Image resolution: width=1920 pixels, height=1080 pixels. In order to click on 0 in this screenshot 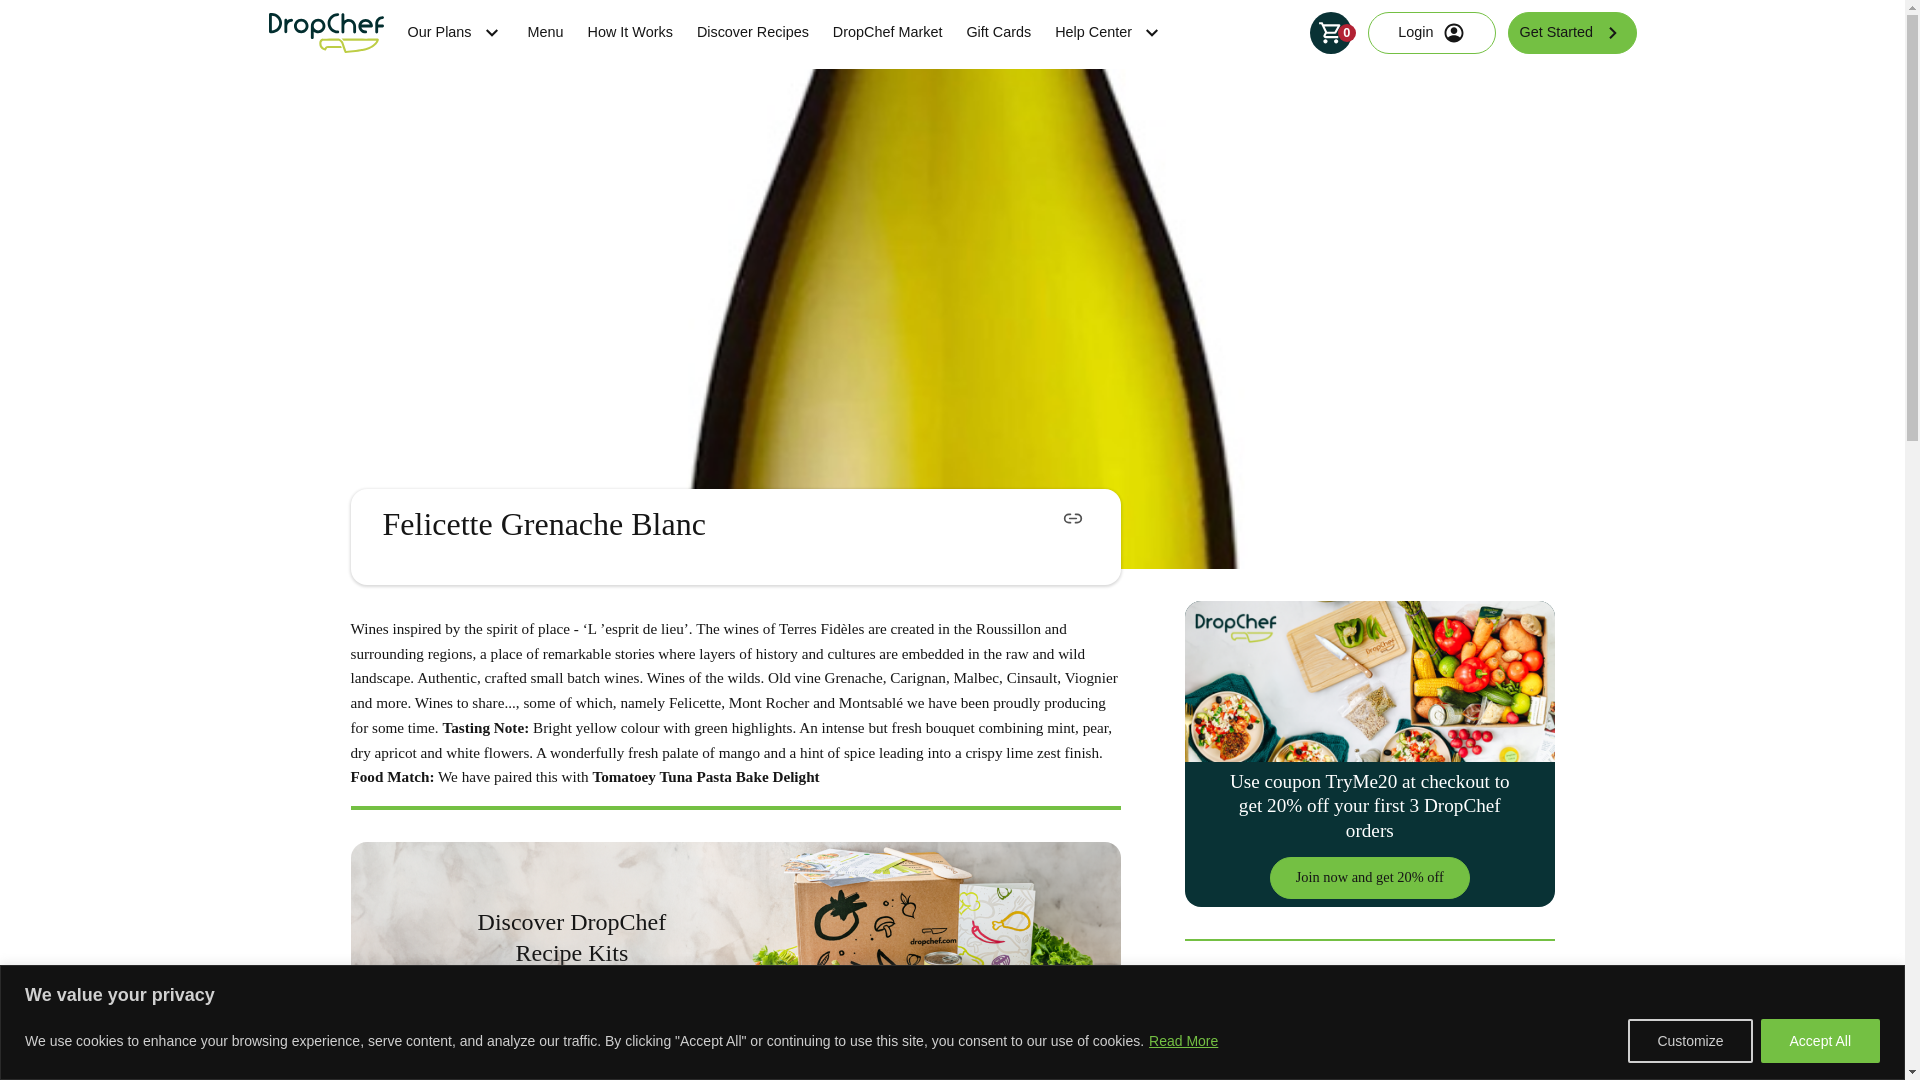, I will do `click(1330, 32)`.